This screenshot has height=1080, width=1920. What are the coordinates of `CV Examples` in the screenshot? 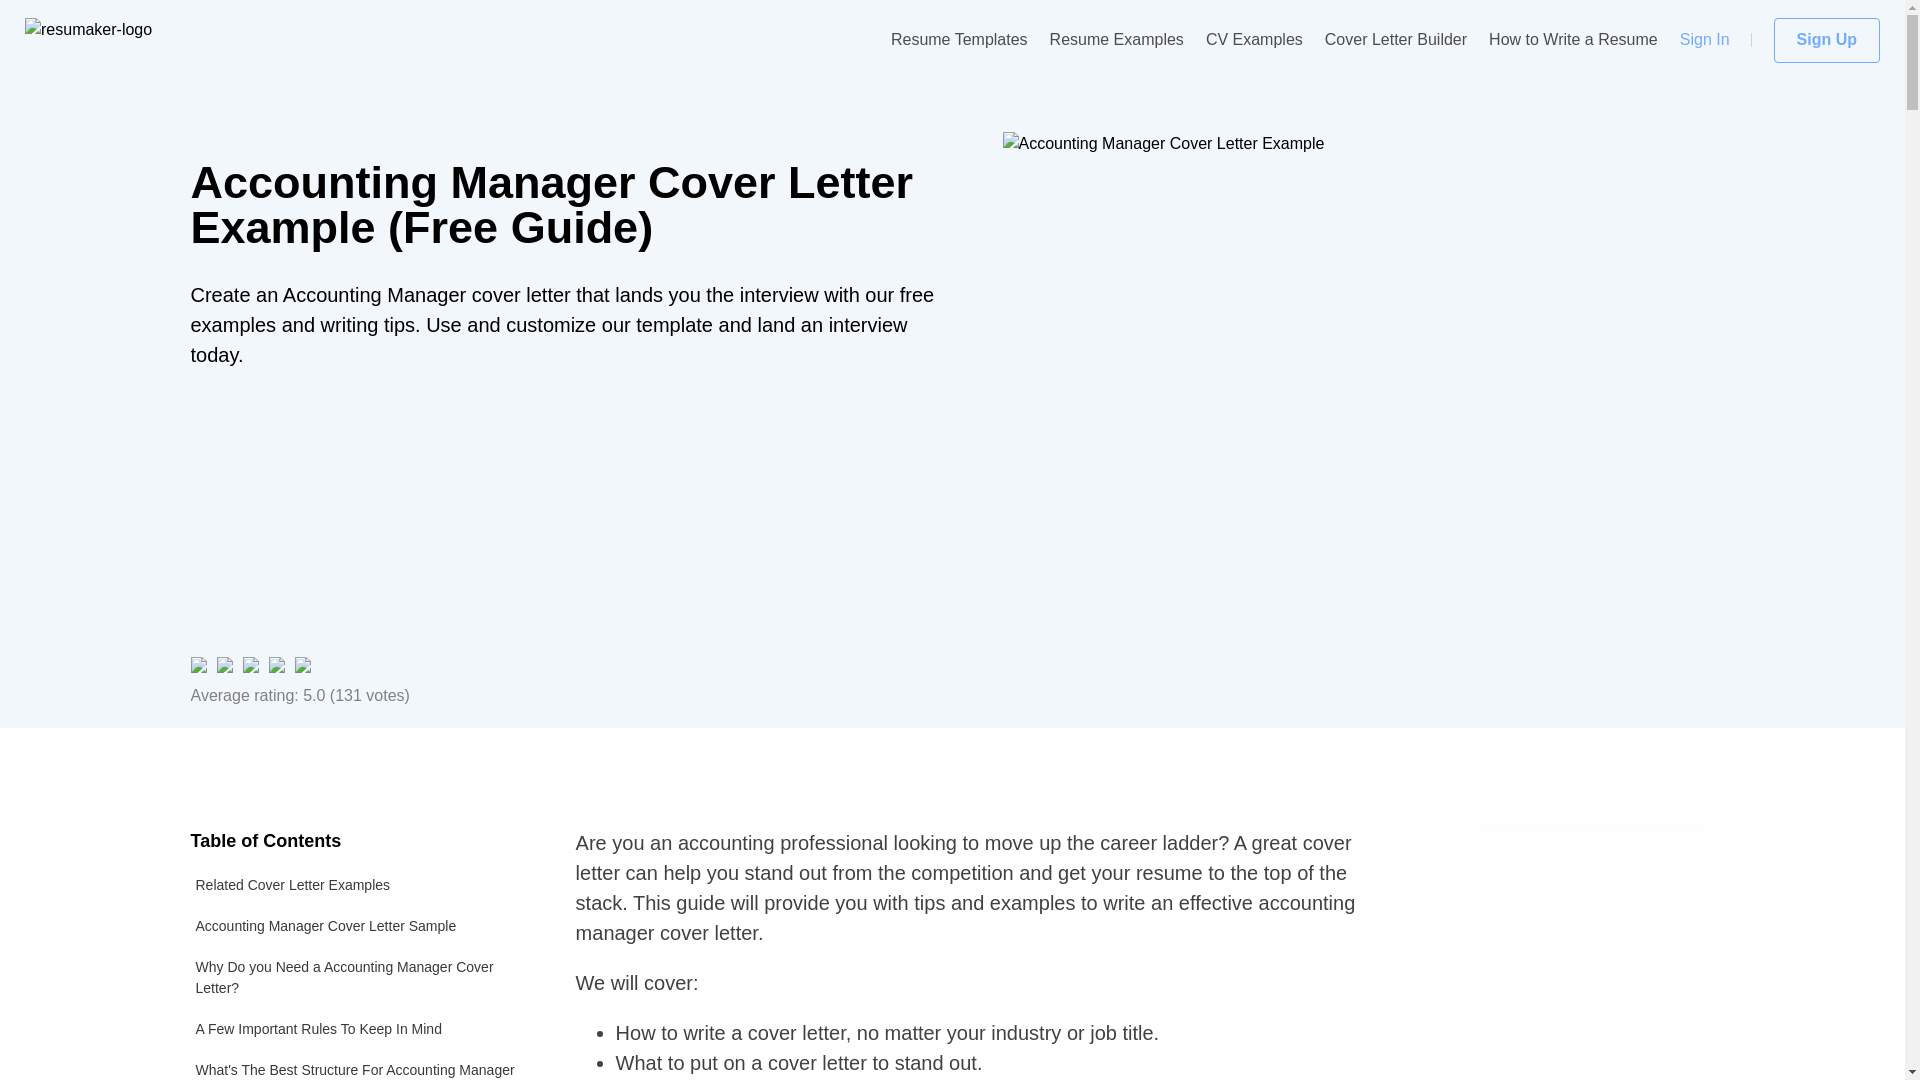 It's located at (1254, 40).